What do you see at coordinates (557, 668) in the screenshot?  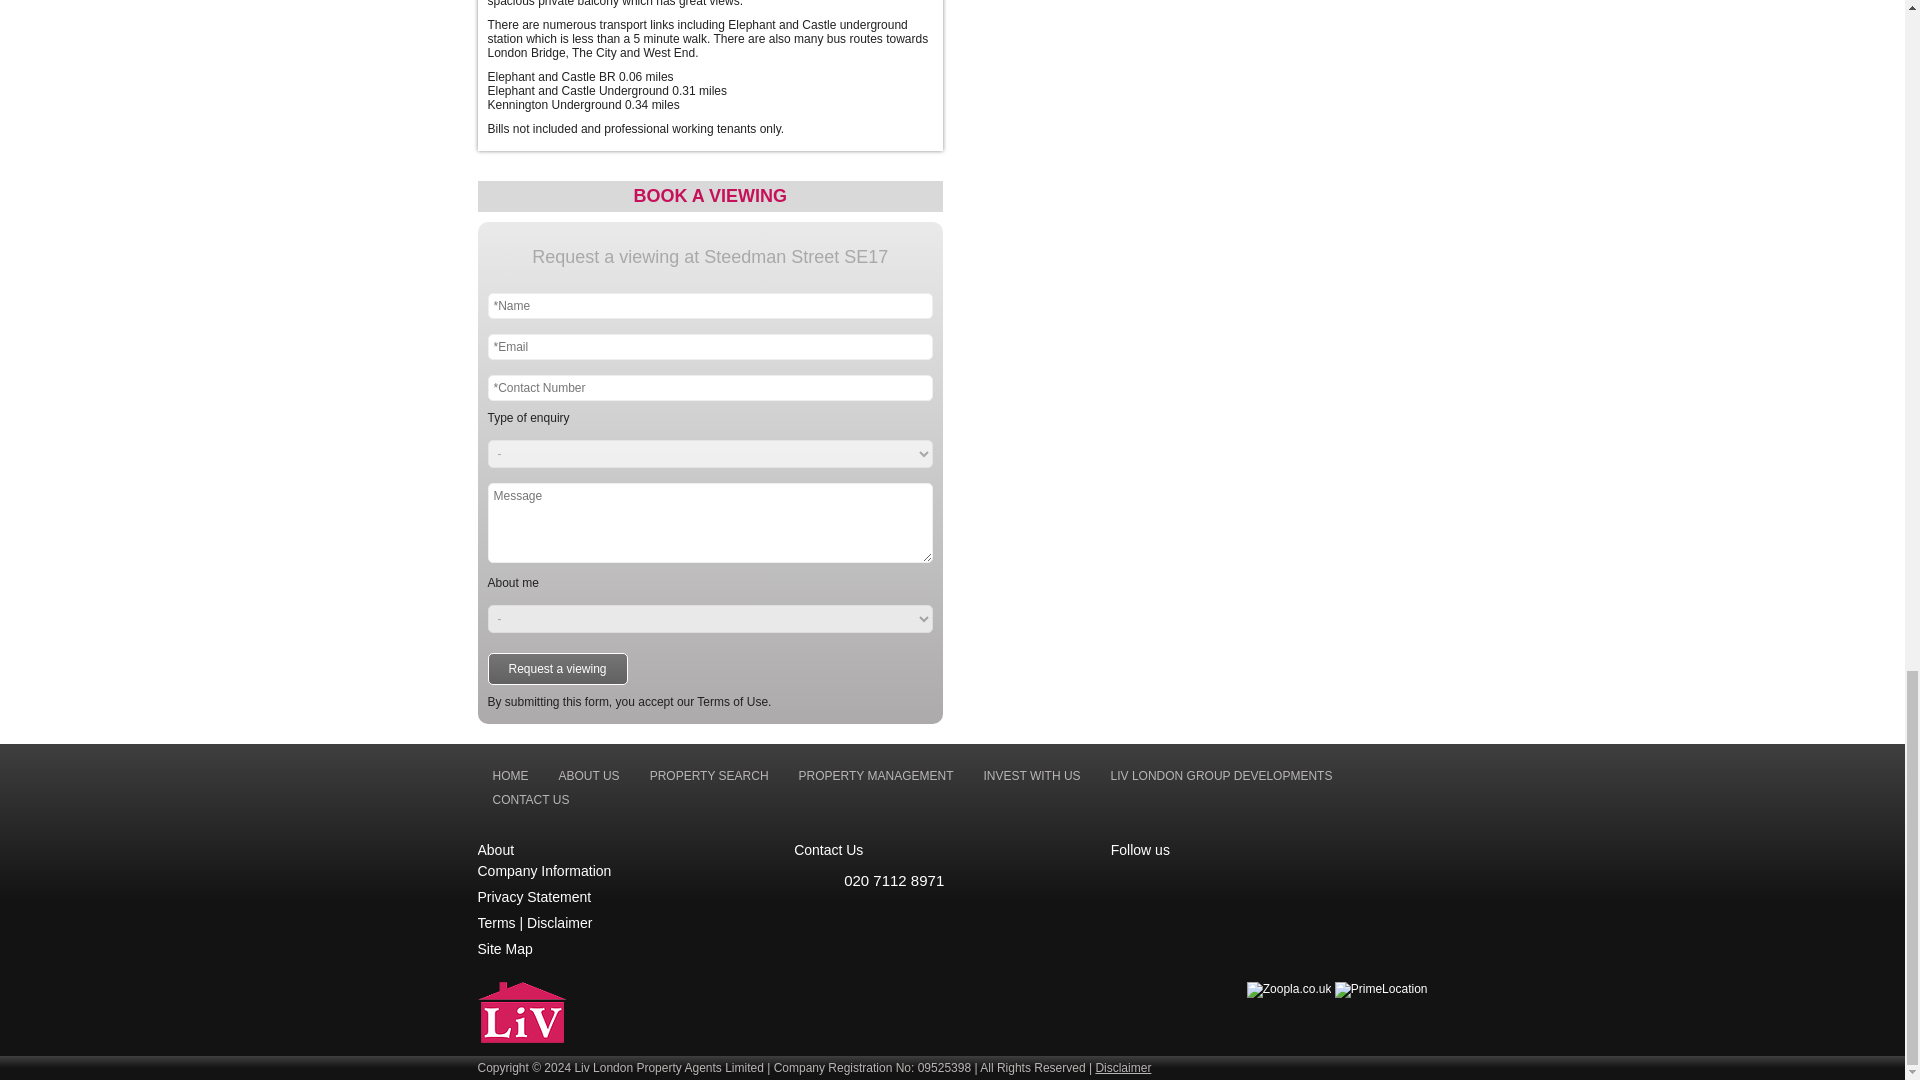 I see `Request a viewing` at bounding box center [557, 668].